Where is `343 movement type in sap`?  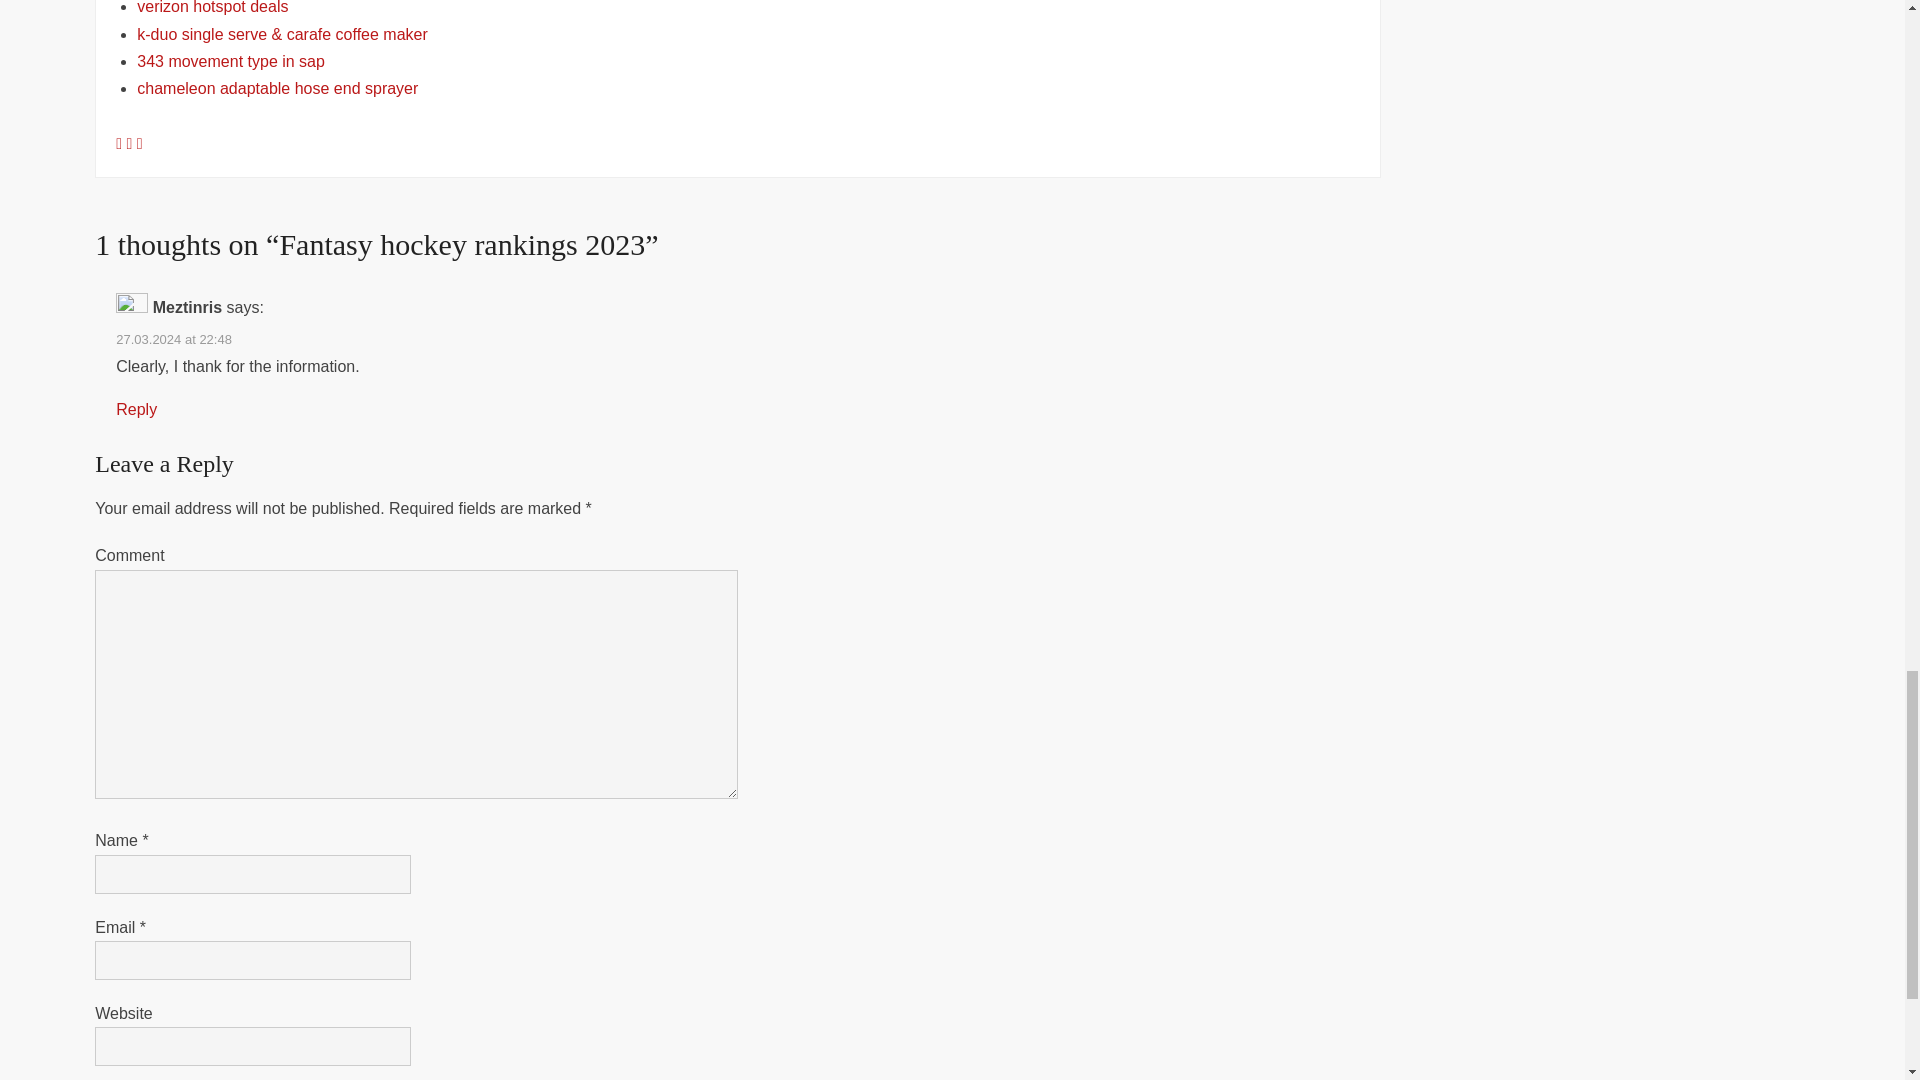 343 movement type in sap is located at coordinates (230, 61).